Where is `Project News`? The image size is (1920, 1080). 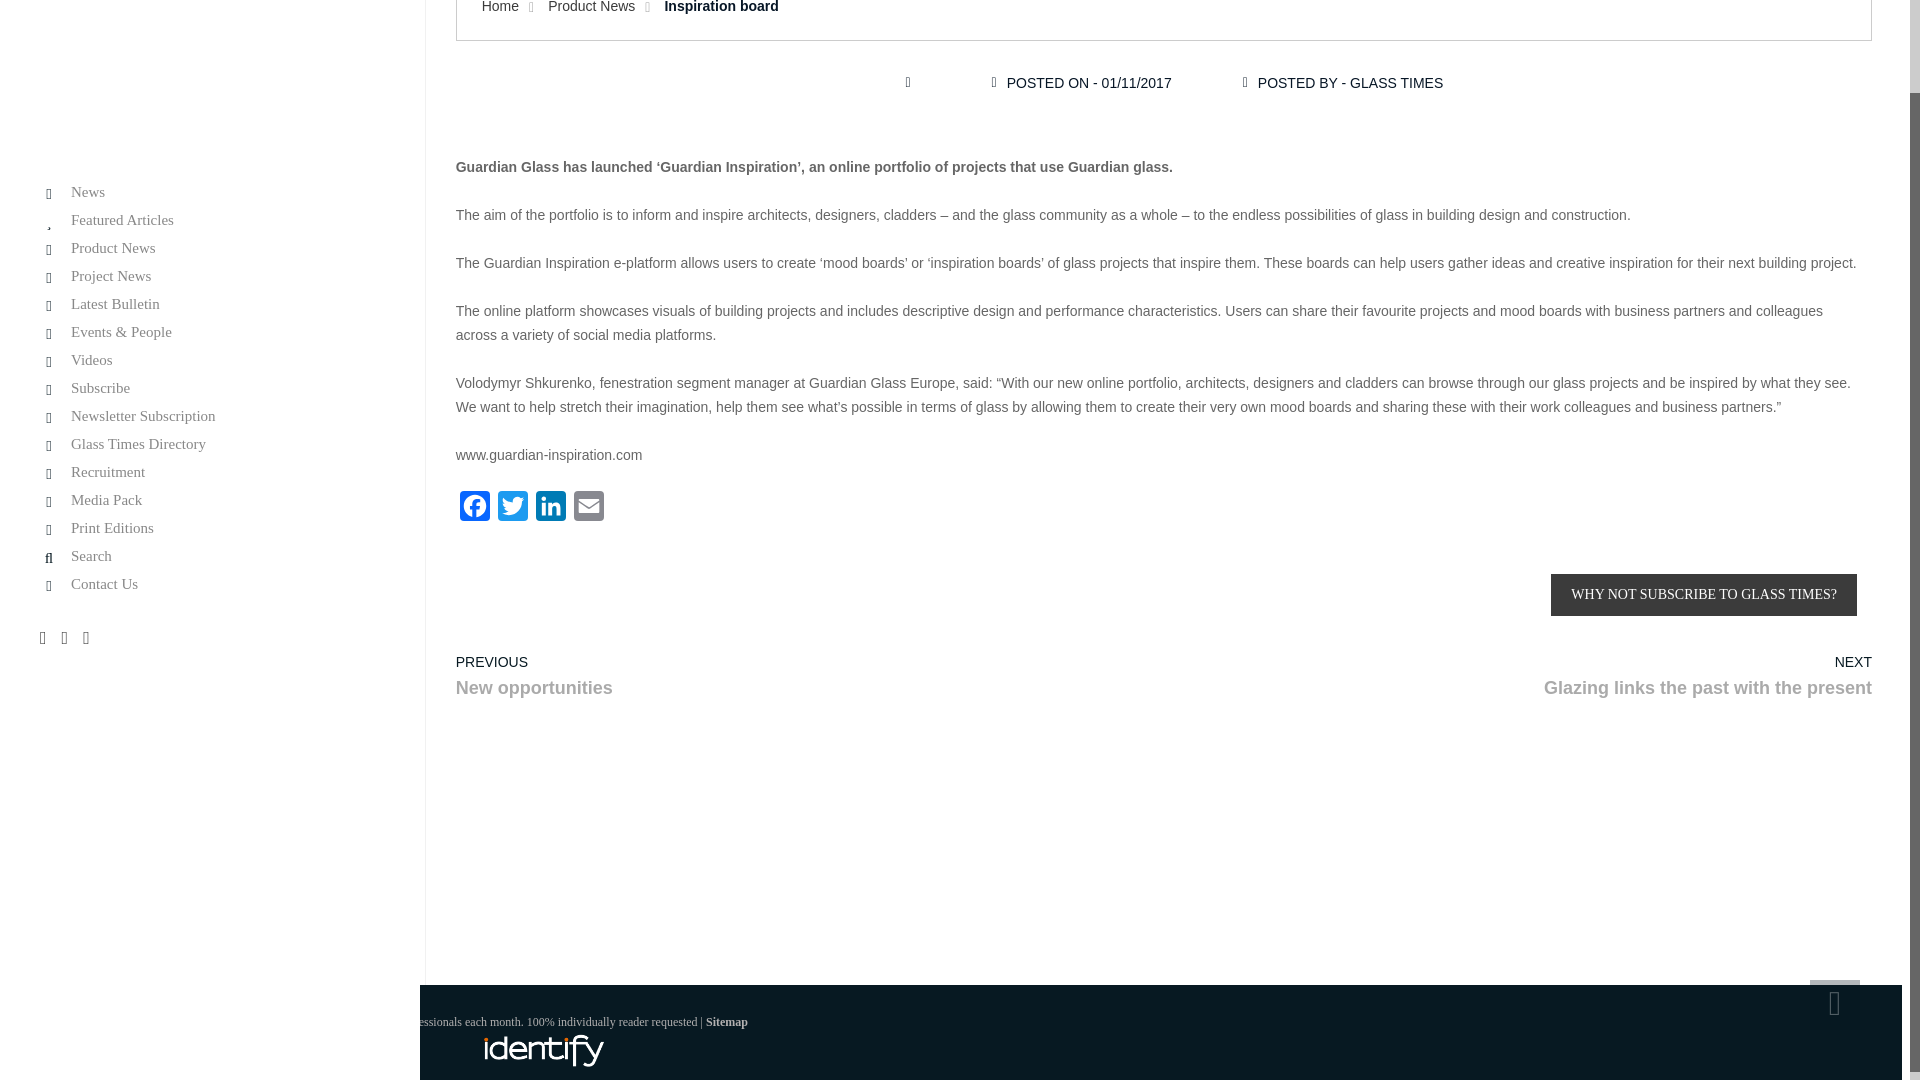 Project News is located at coordinates (210, 174).